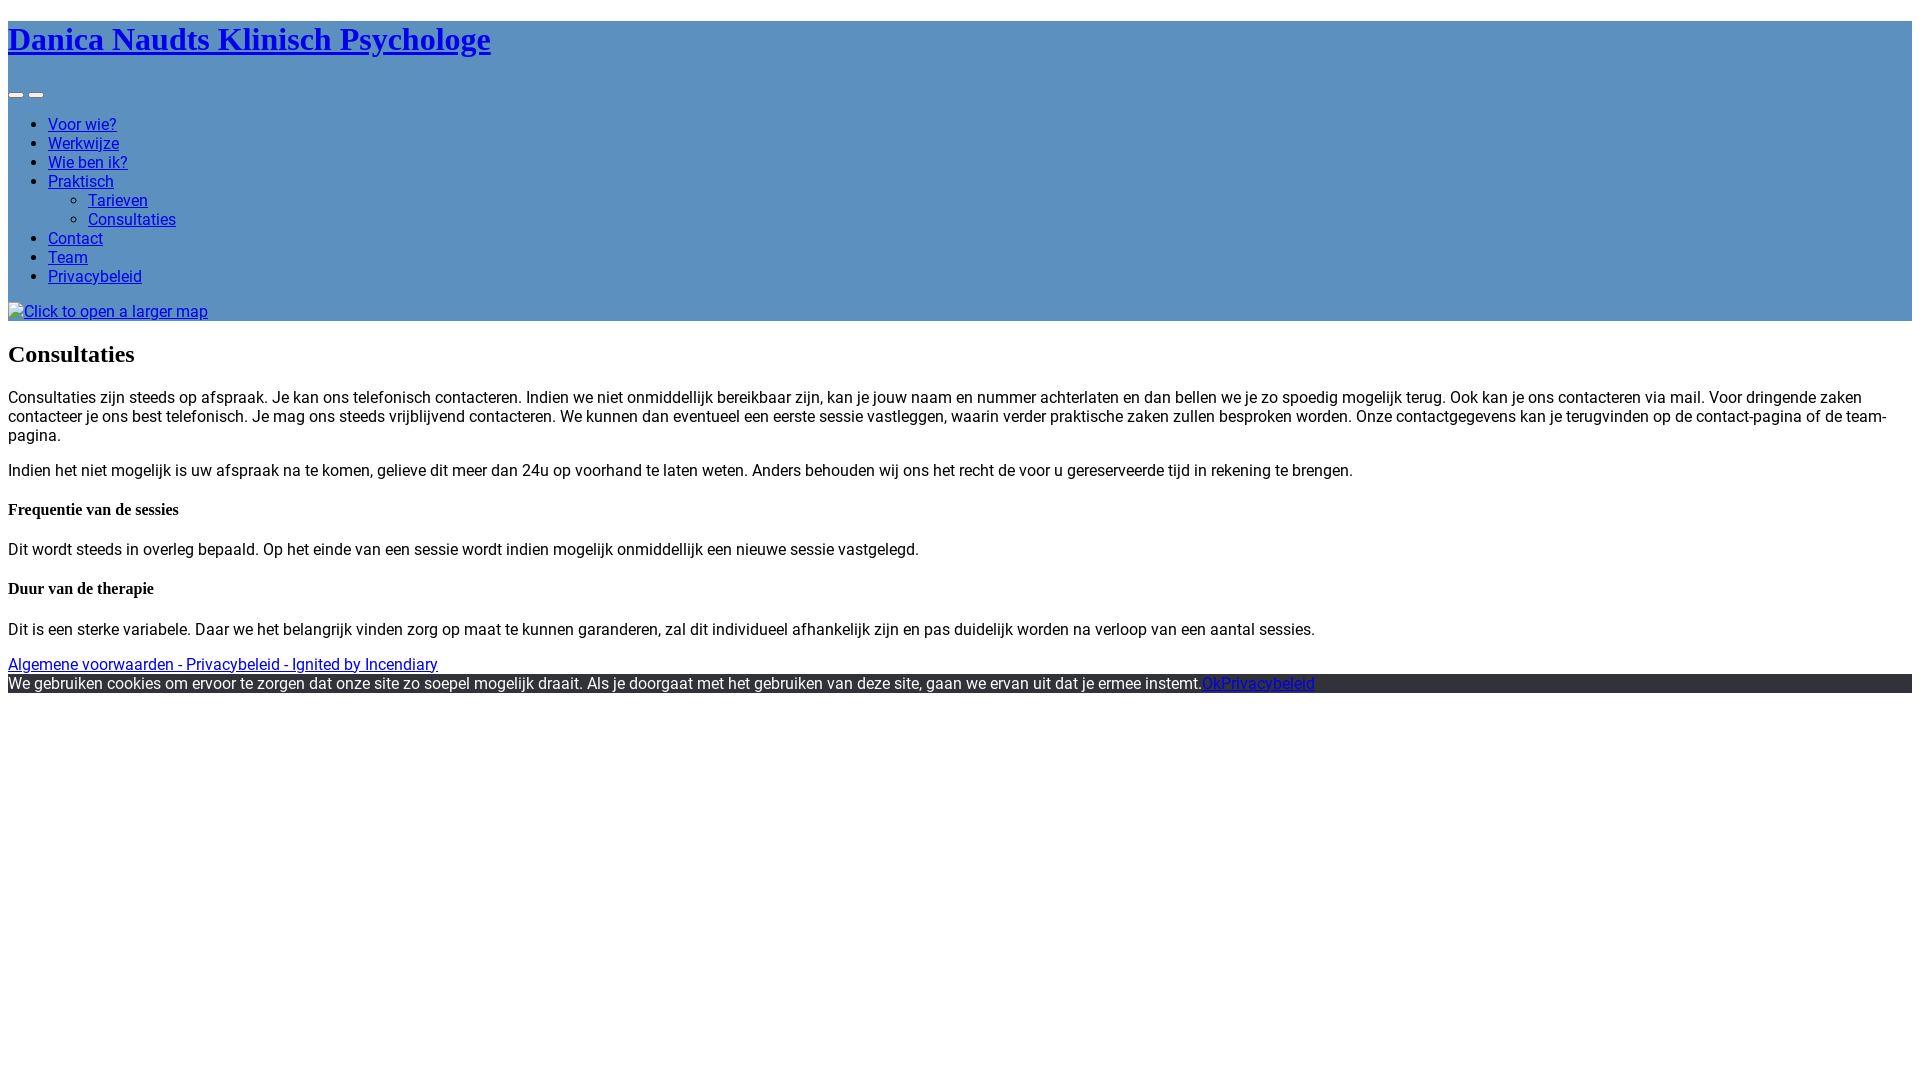 The image size is (1920, 1080). Describe the element at coordinates (239, 664) in the screenshot. I see `Privacybeleid -` at that location.